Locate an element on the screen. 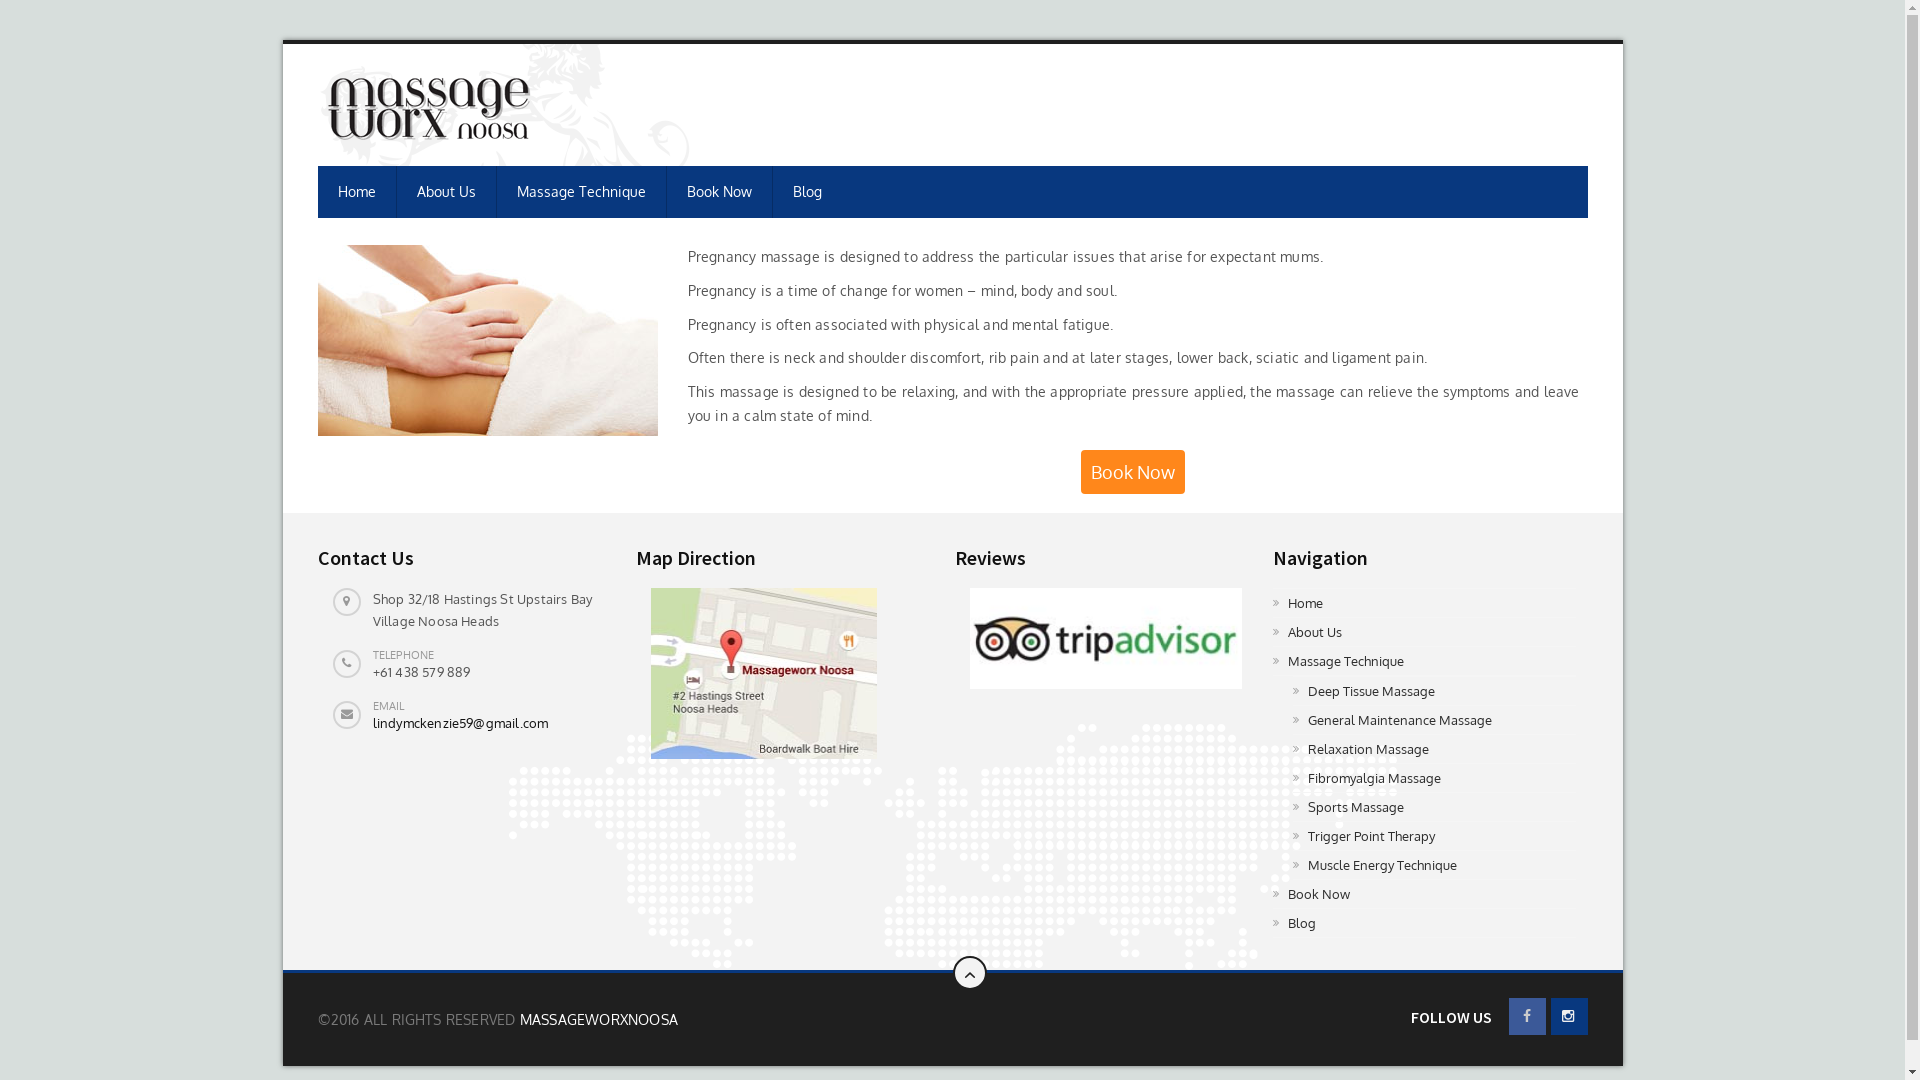 This screenshot has width=1920, height=1080. MASSAGEWORXNOOSA is located at coordinates (599, 1020).